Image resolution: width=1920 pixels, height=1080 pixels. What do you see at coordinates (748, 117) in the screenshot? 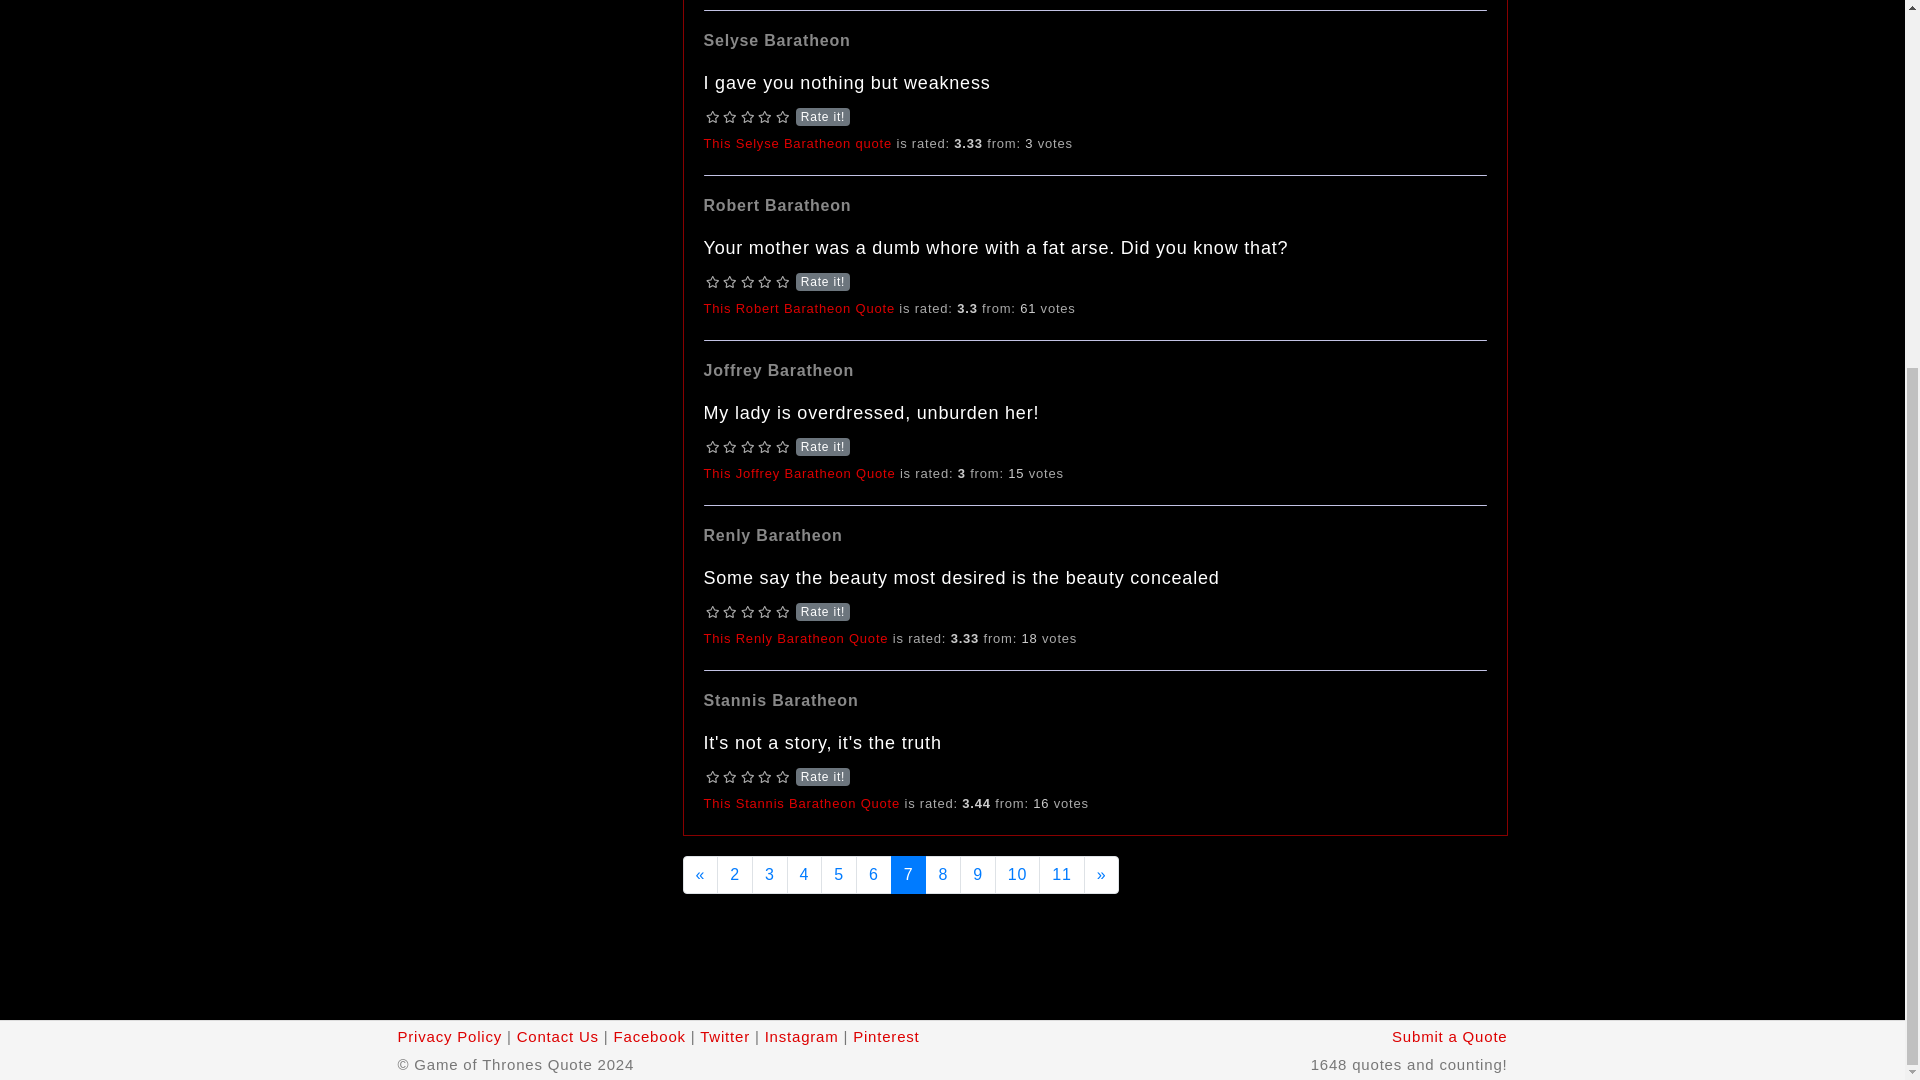
I see `Rate it!` at bounding box center [748, 117].